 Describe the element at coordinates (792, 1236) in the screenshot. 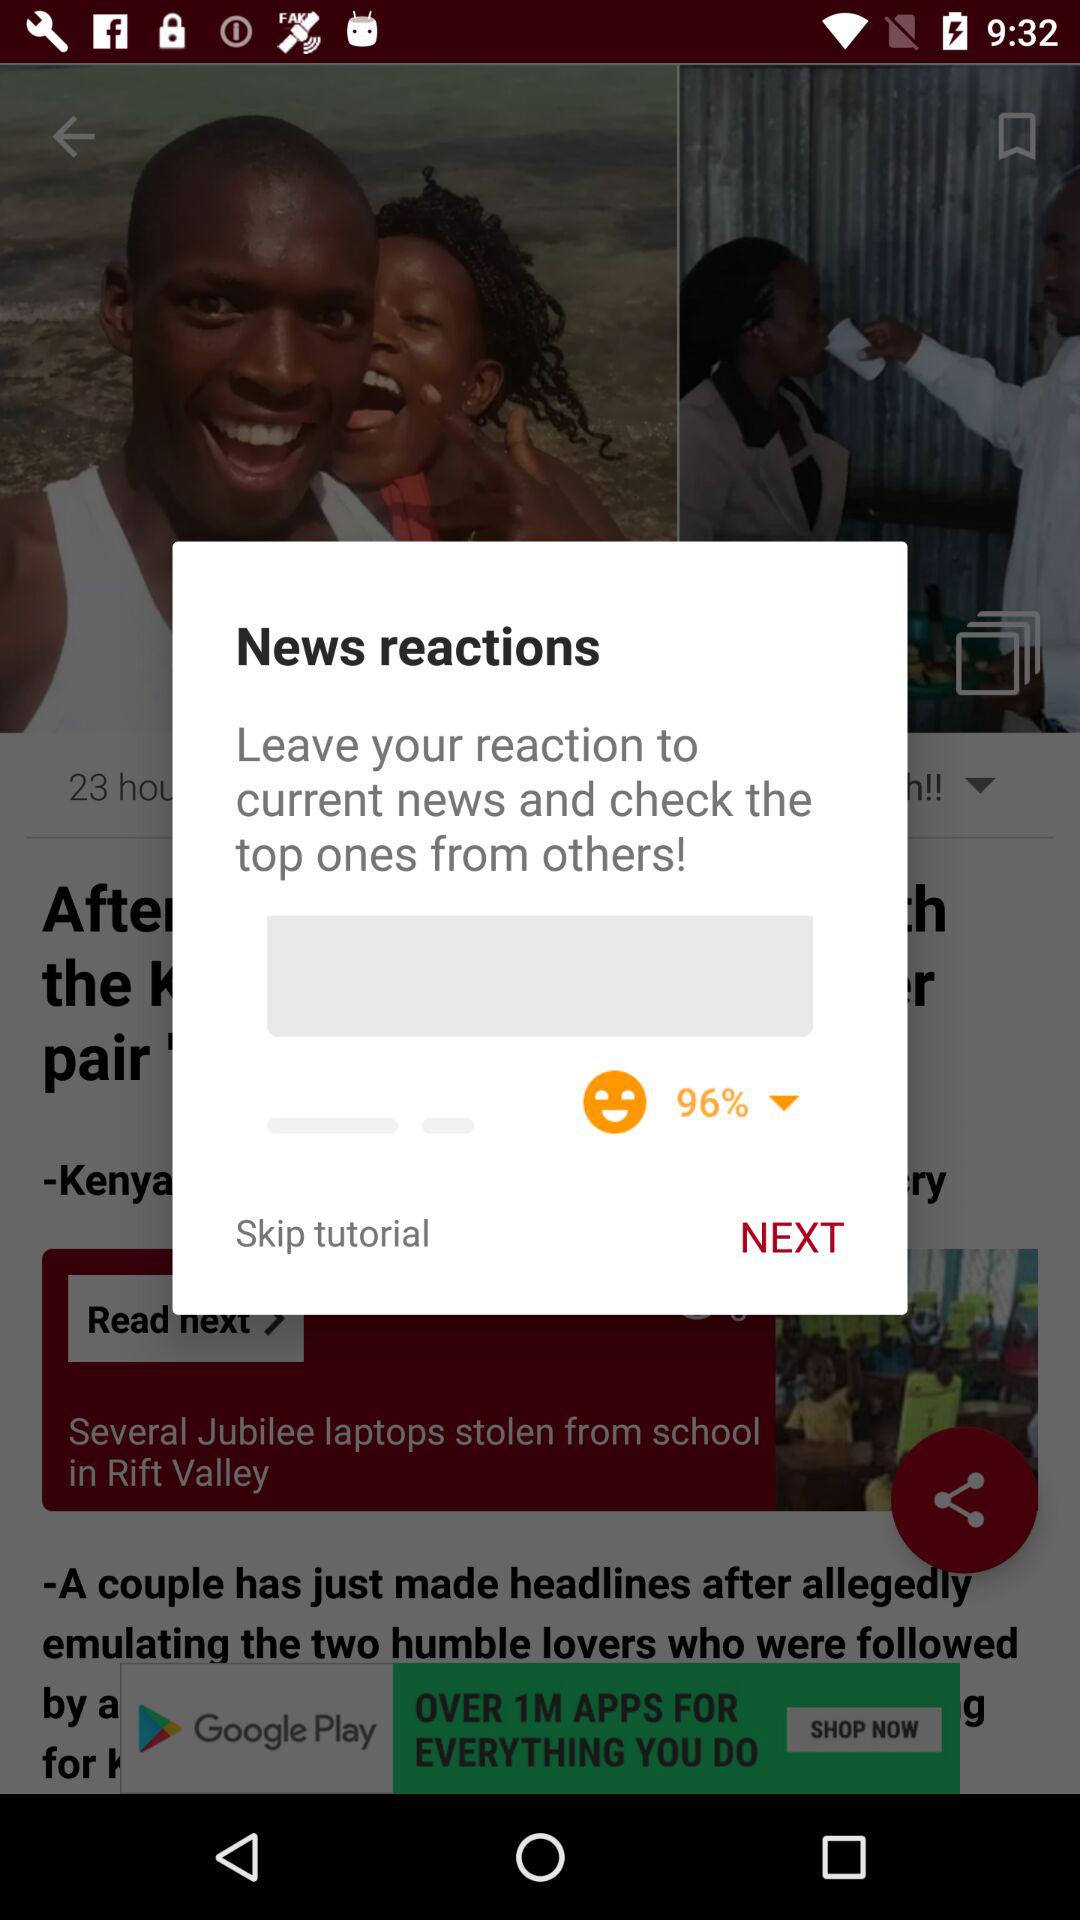

I see `press item next to skip tutorial` at that location.